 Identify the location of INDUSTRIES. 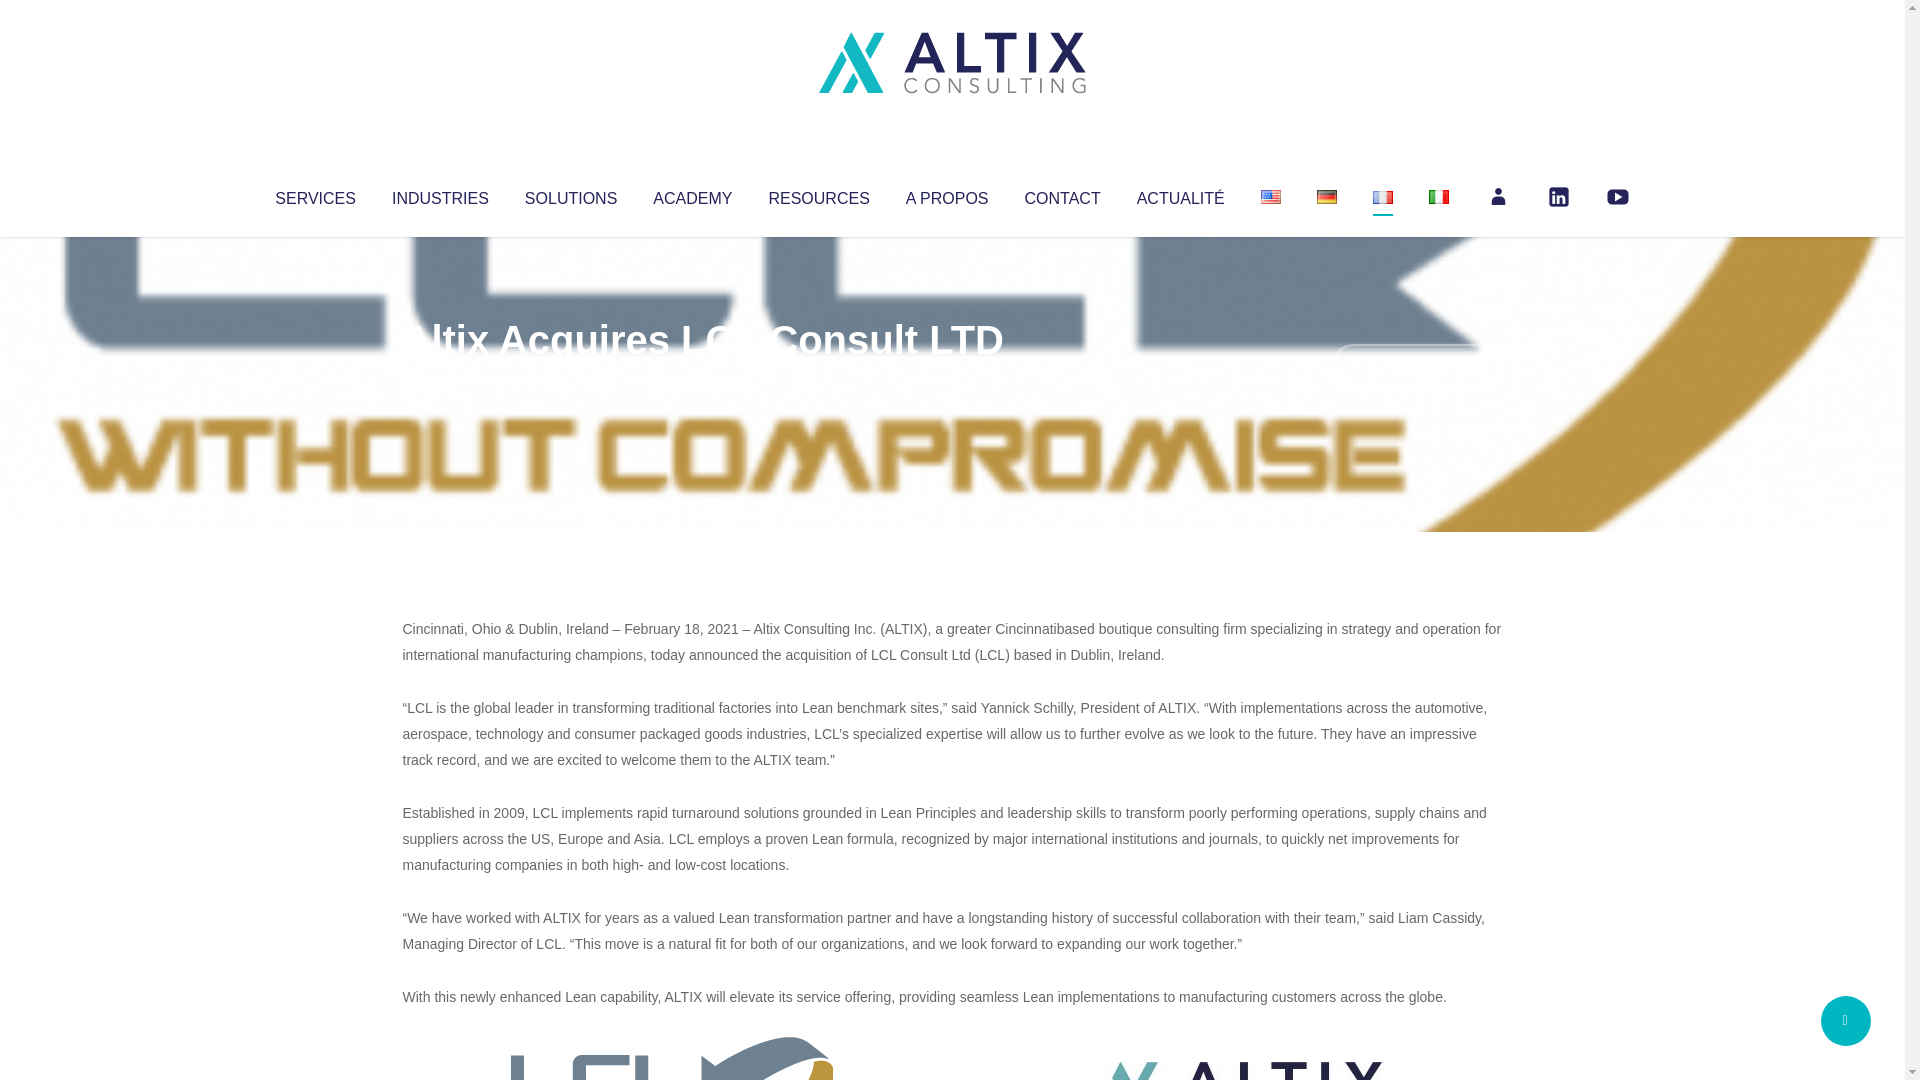
(440, 194).